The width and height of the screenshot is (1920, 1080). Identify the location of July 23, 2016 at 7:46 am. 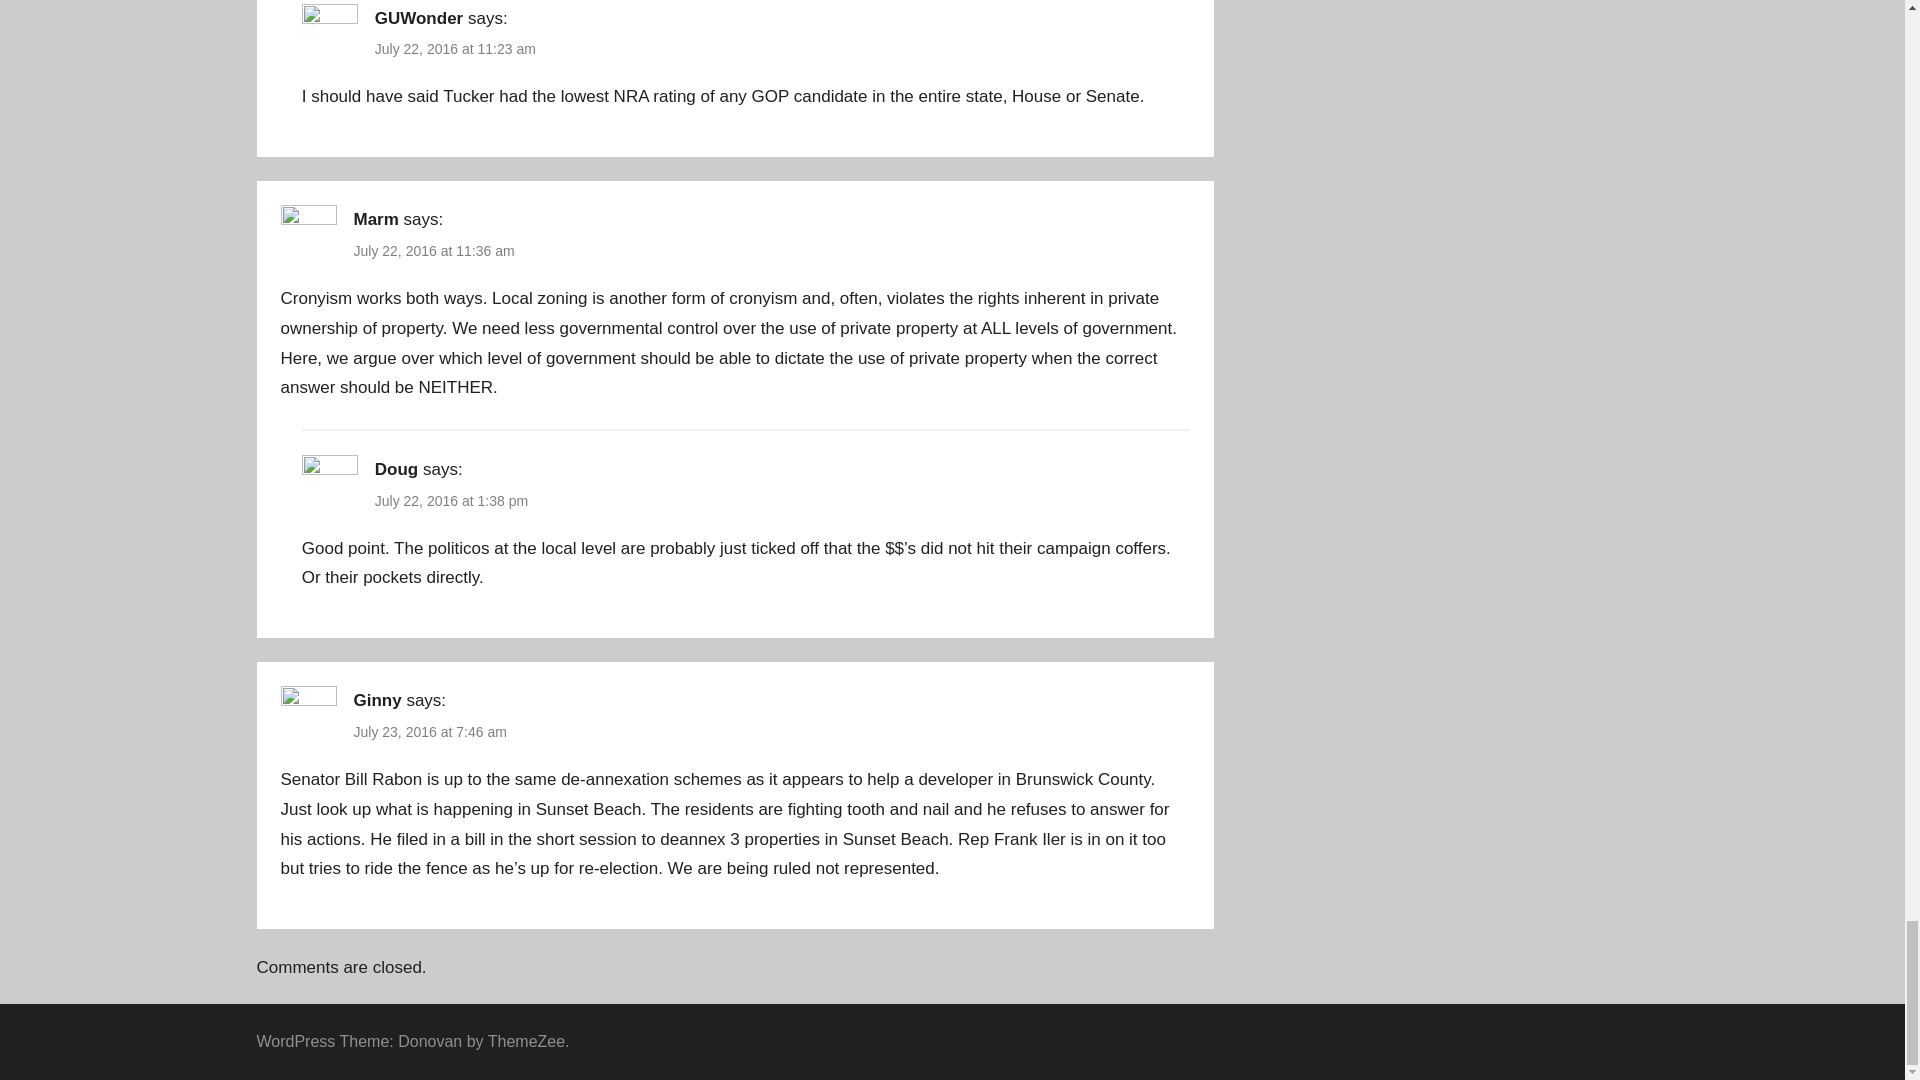
(430, 731).